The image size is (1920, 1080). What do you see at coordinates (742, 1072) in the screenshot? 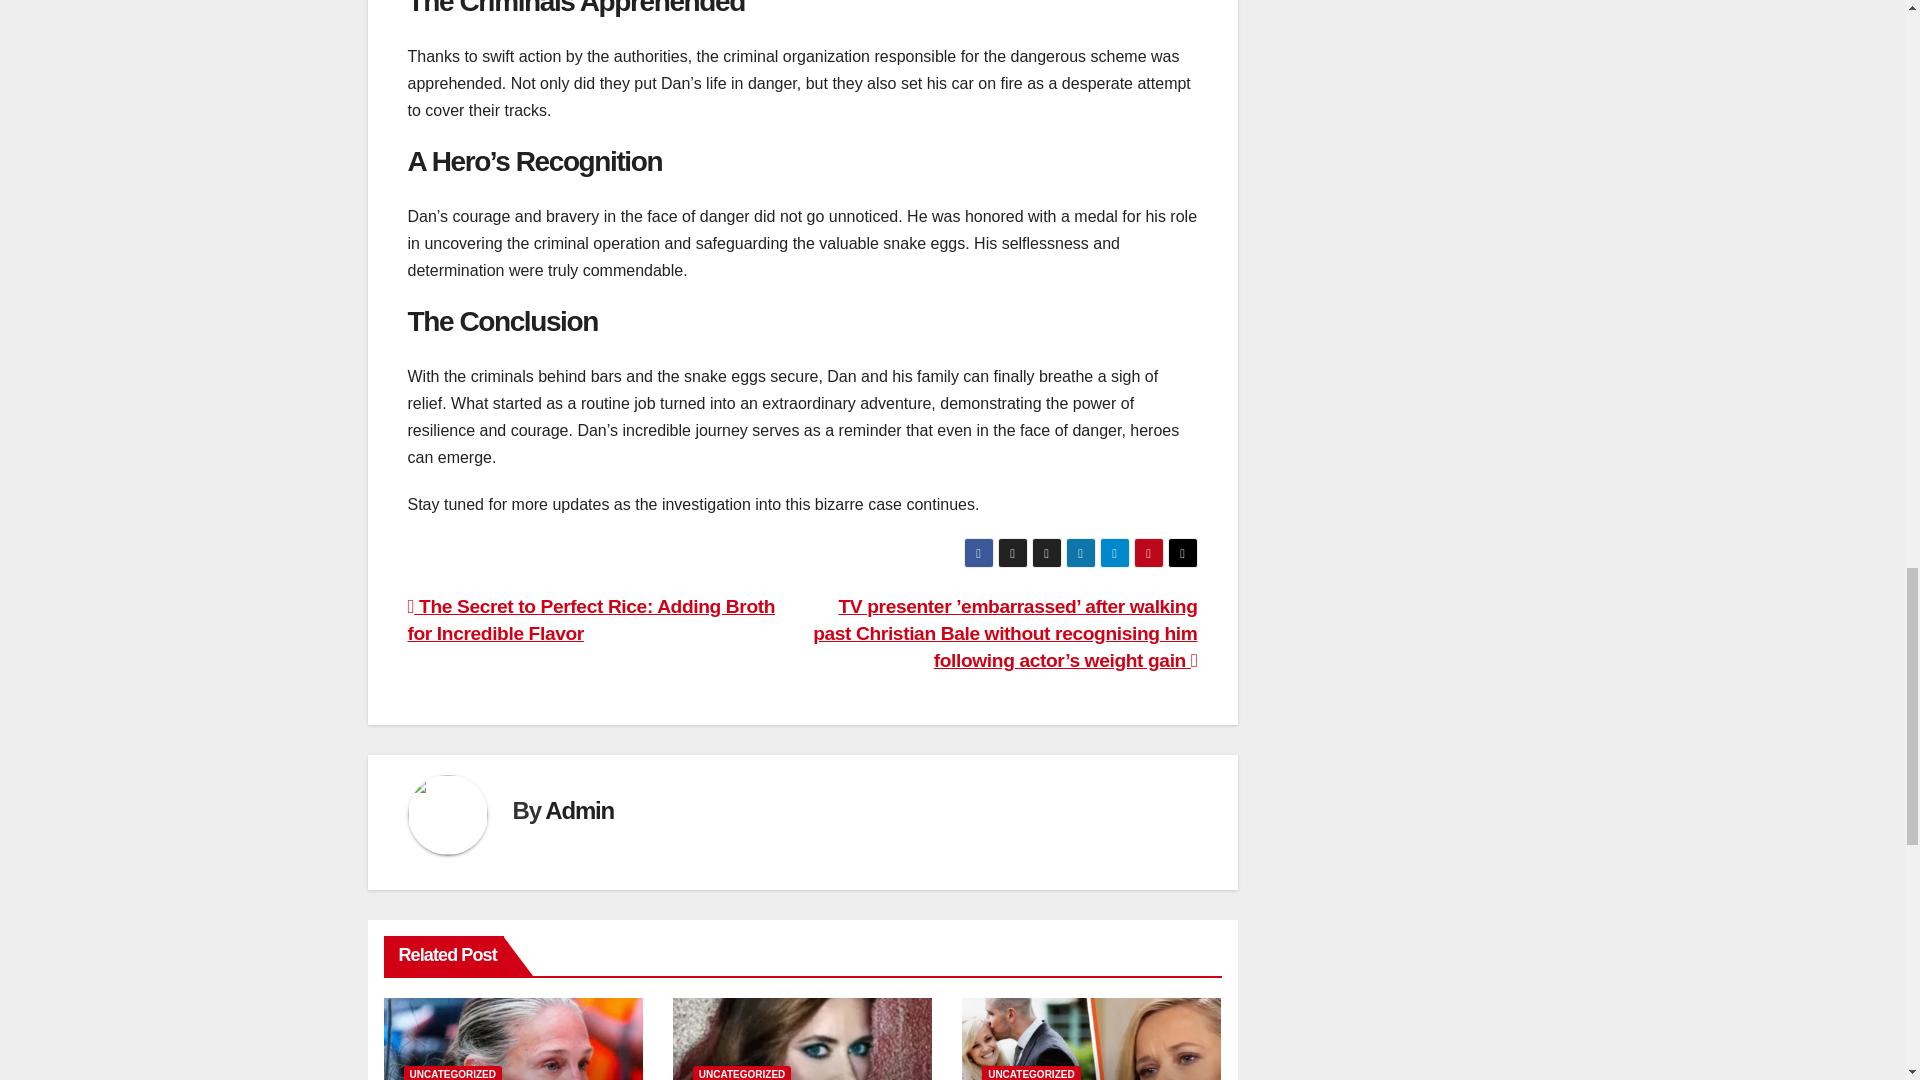
I see `UNCATEGORIZED` at bounding box center [742, 1072].